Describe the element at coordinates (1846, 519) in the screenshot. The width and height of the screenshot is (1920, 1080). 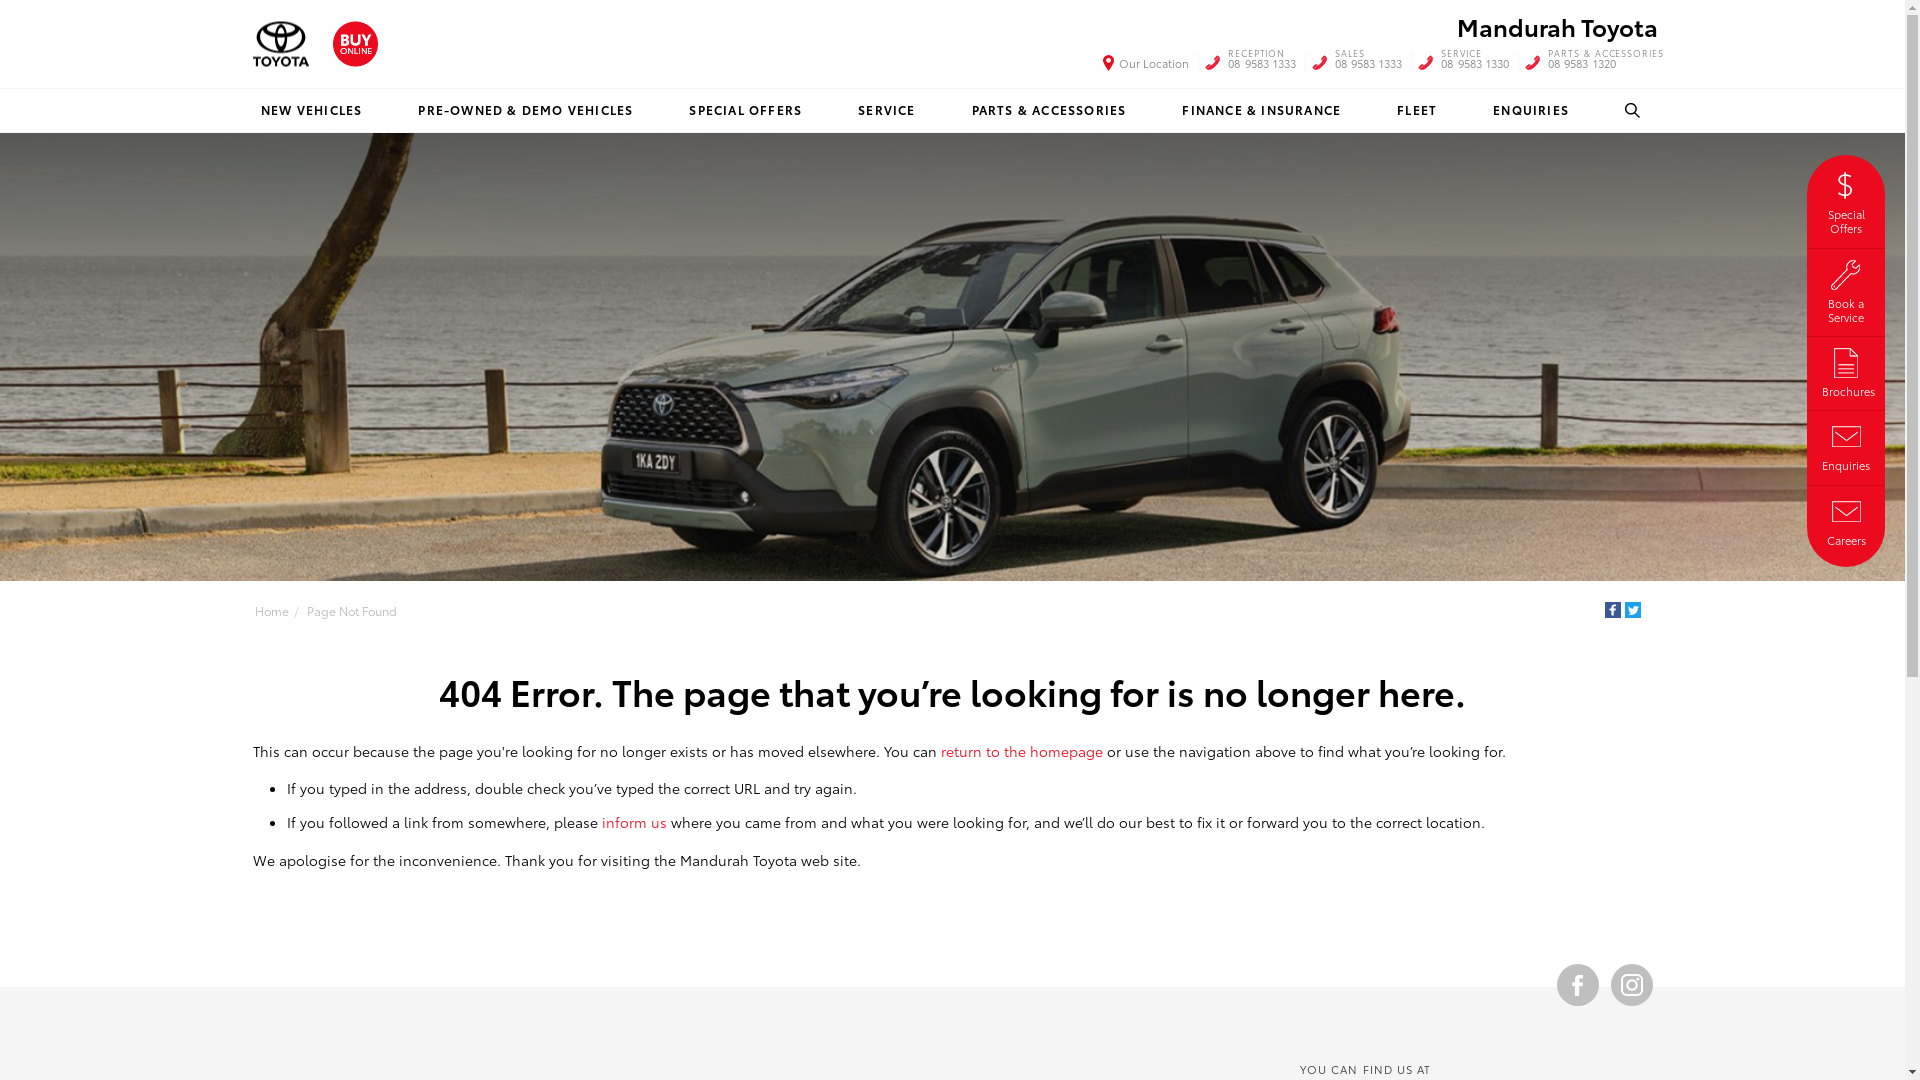
I see `Careers` at that location.